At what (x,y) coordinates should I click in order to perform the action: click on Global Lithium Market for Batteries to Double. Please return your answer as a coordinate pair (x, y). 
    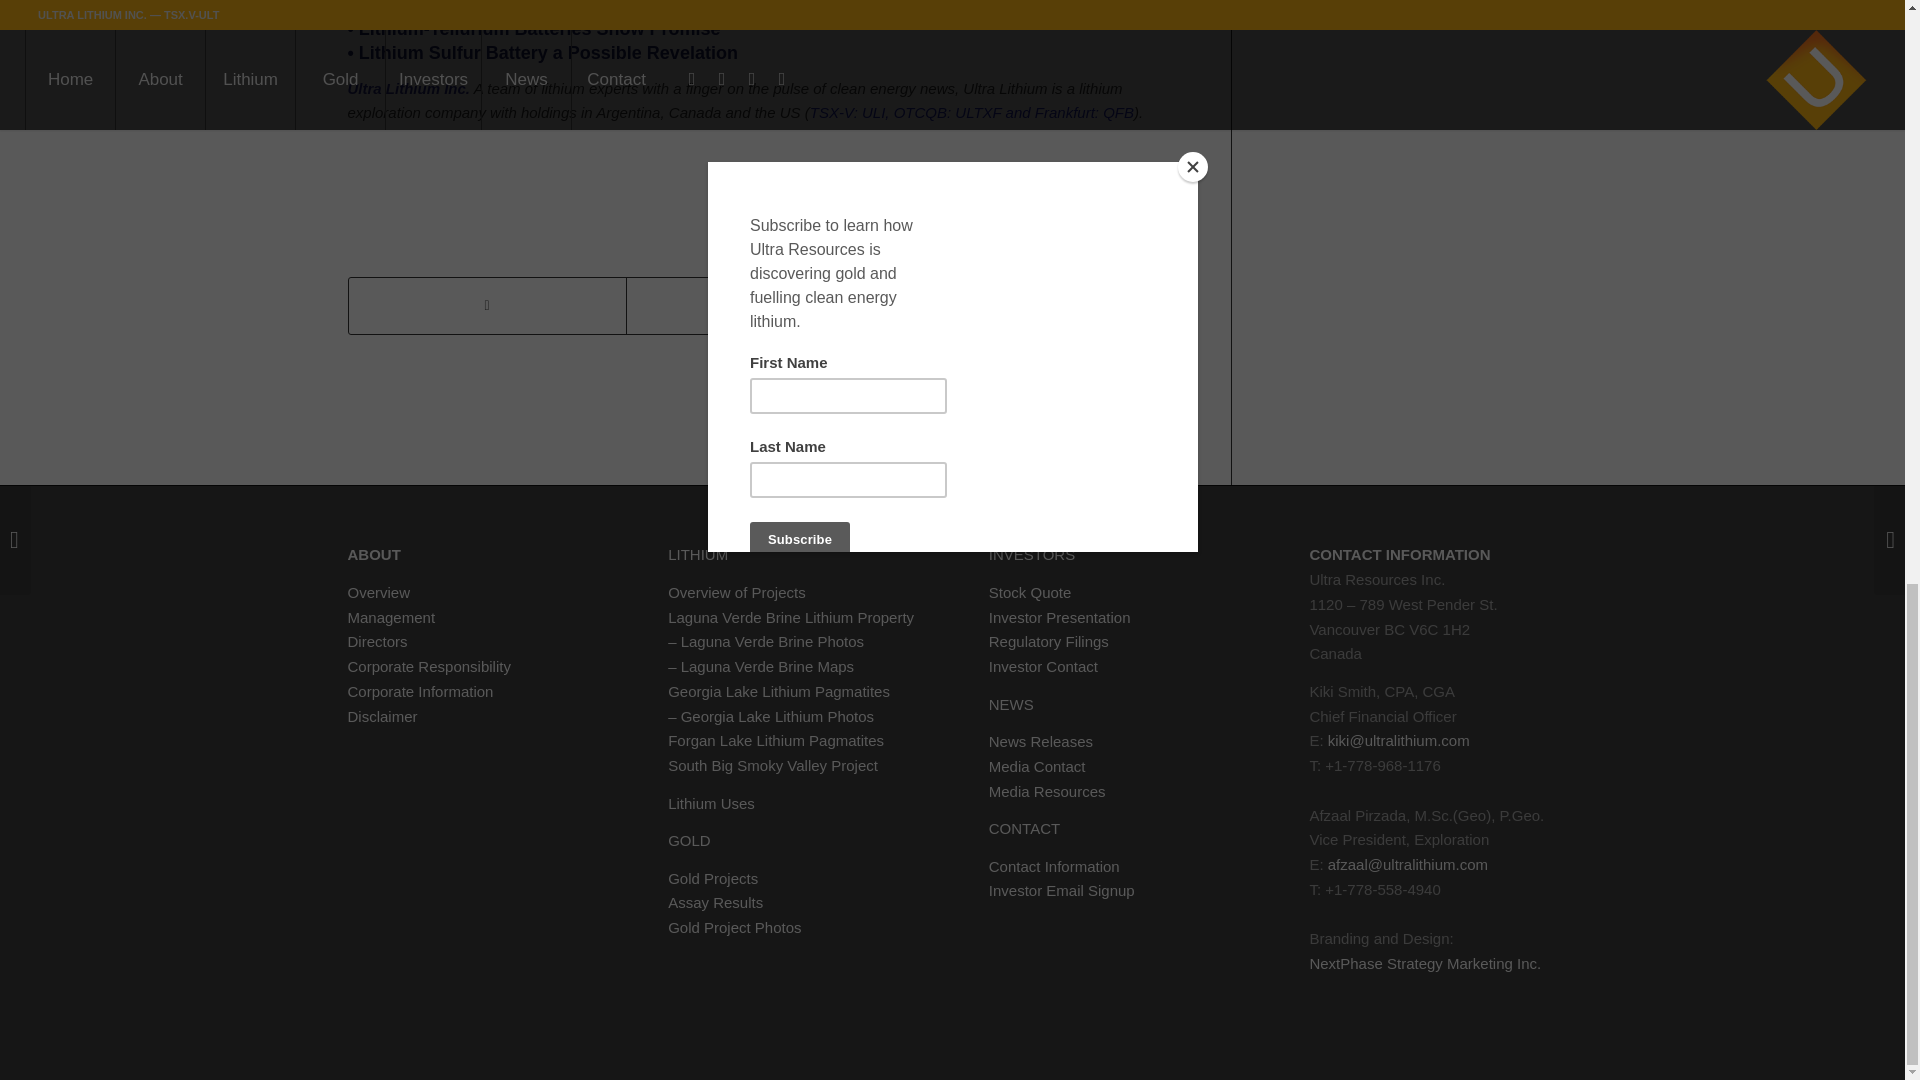
    Looking at the image, I should click on (542, 52).